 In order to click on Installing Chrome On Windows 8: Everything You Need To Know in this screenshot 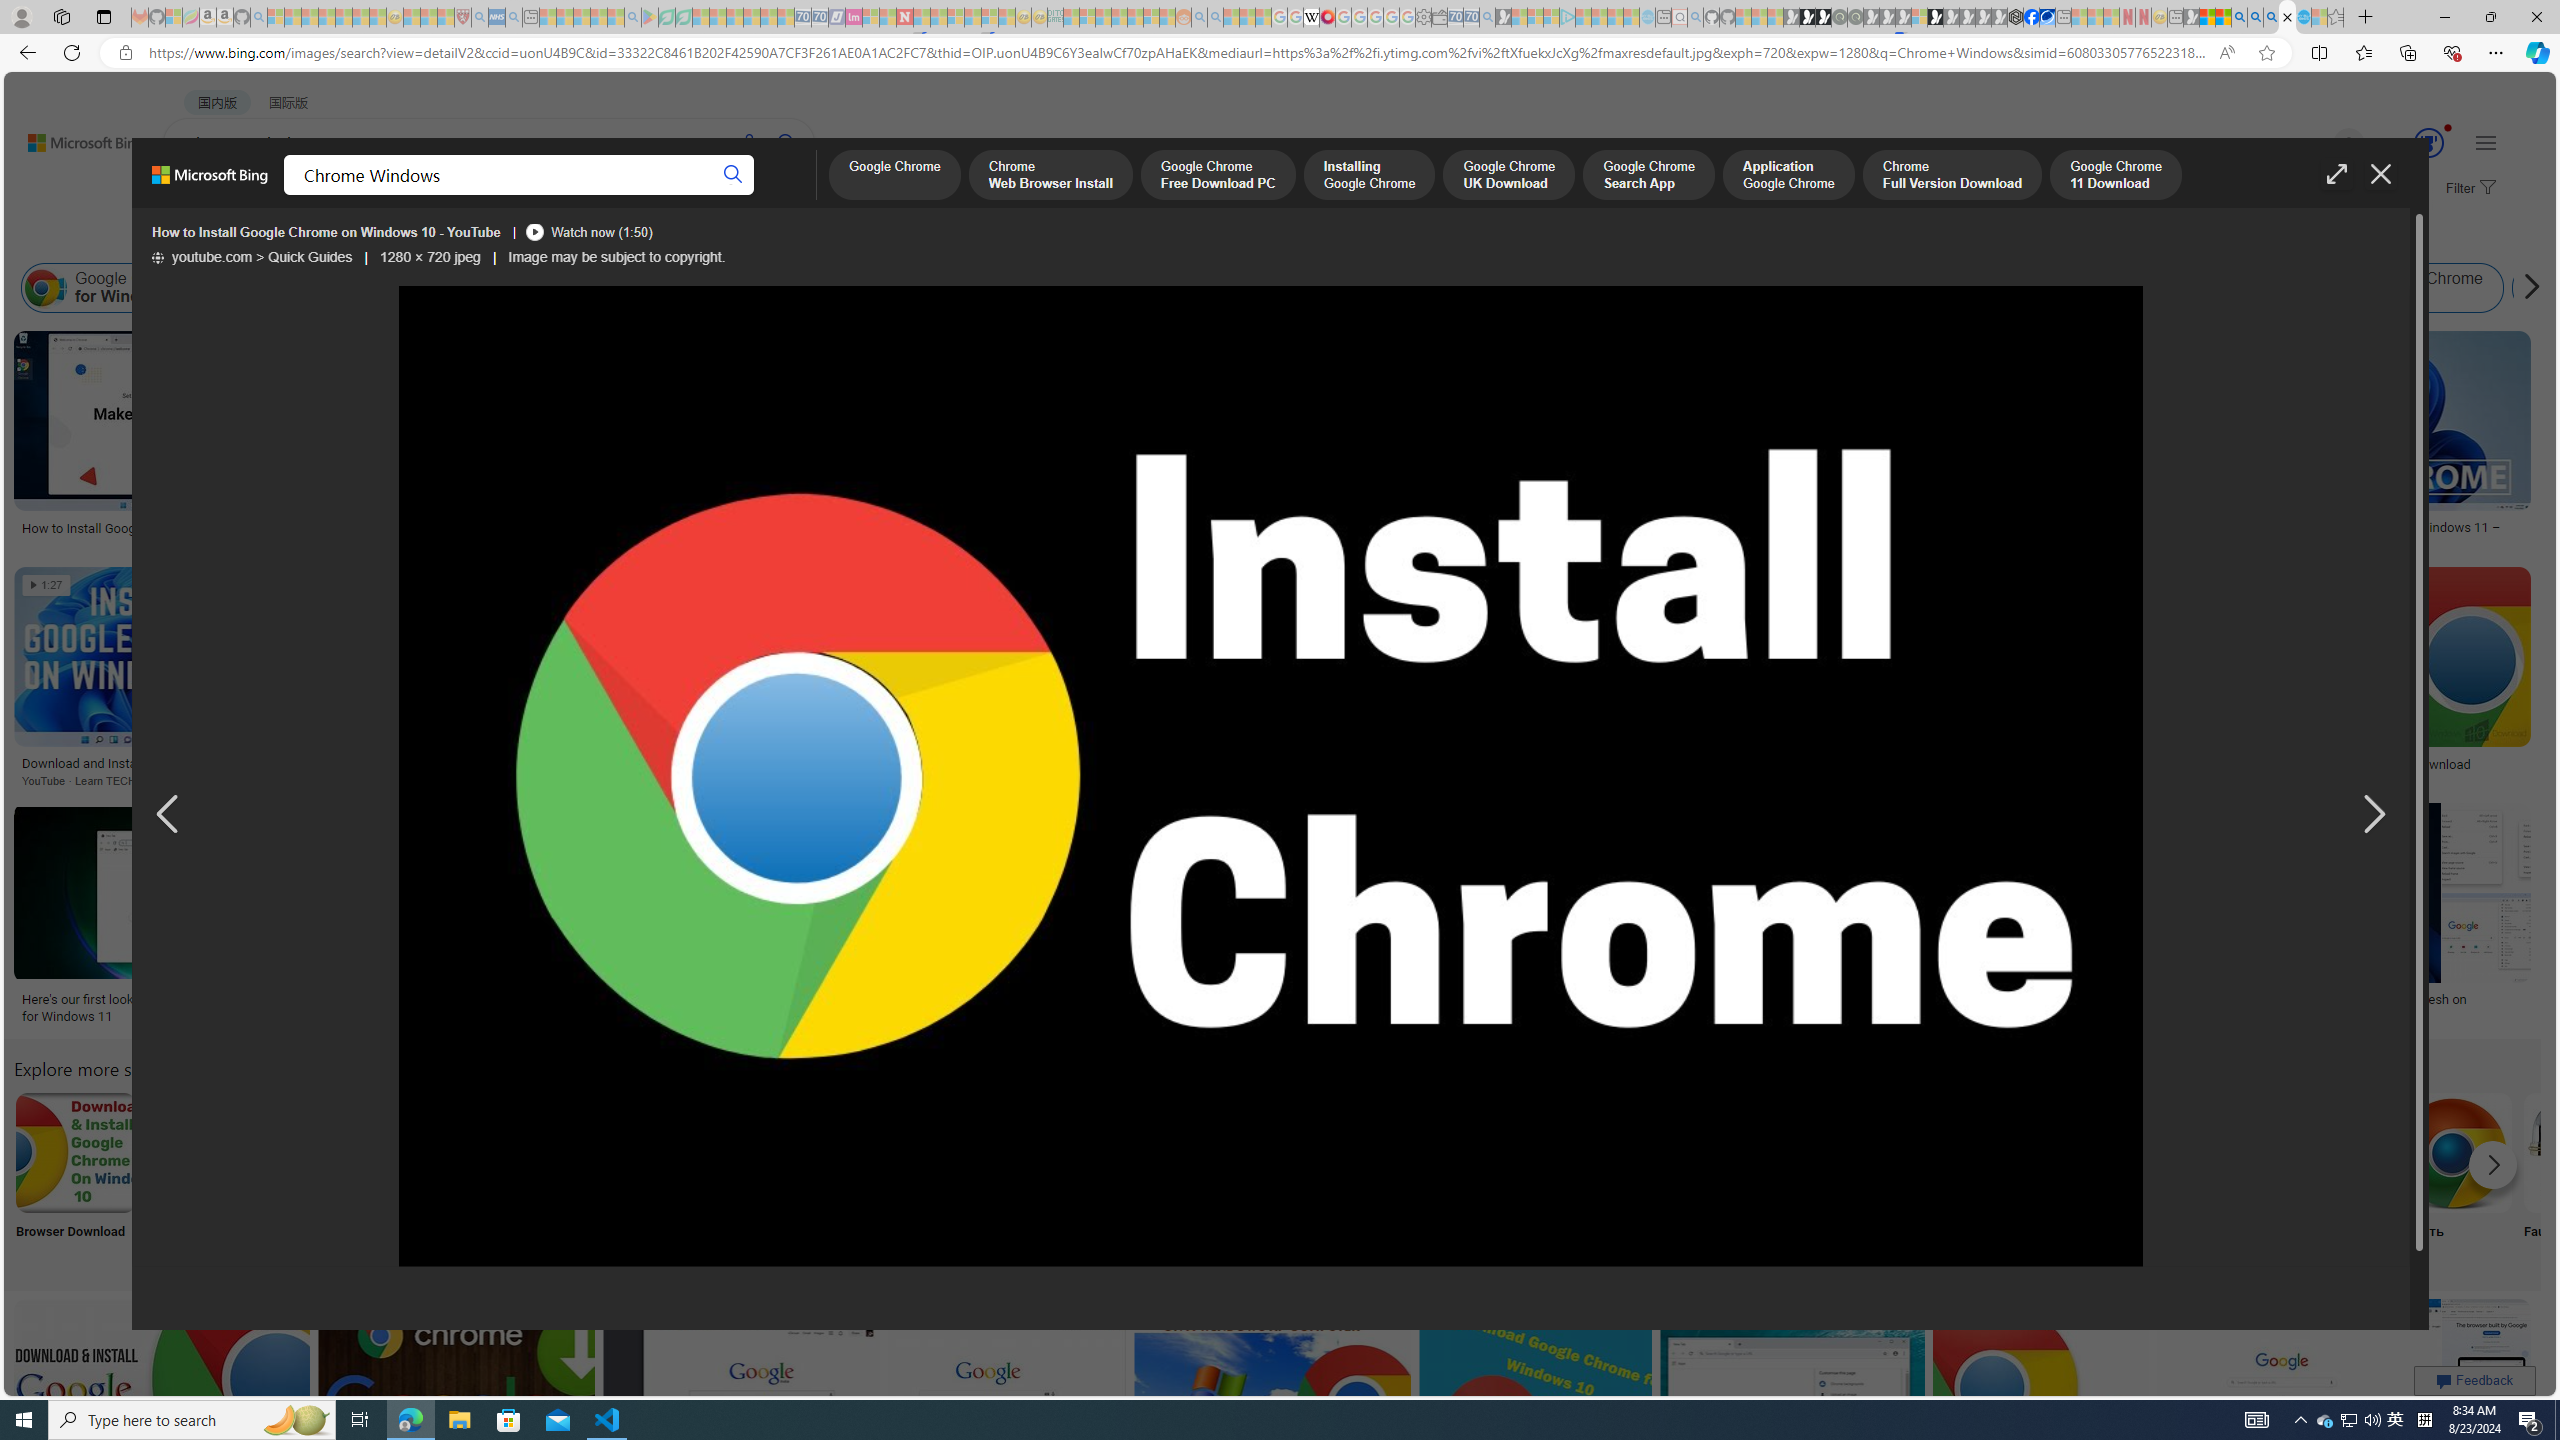, I will do `click(943, 528)`.